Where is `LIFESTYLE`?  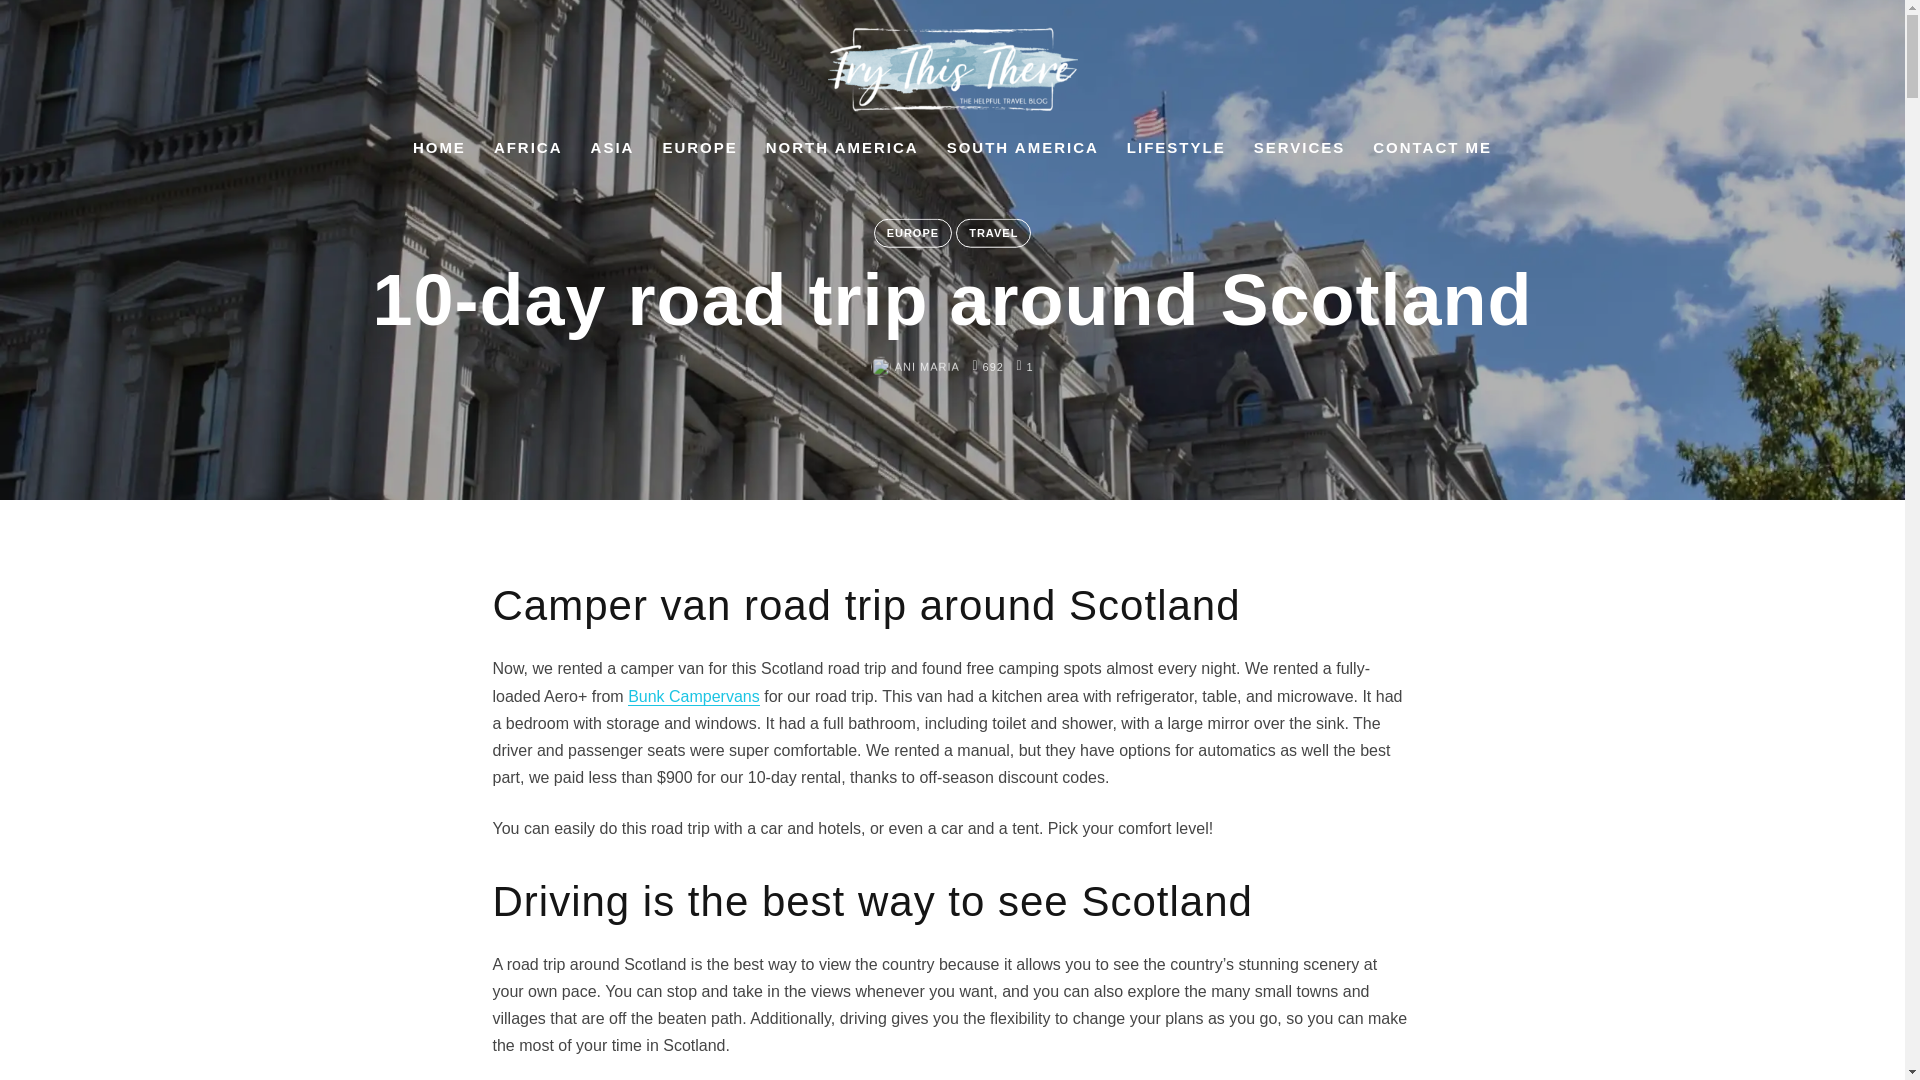 LIFESTYLE is located at coordinates (1176, 154).